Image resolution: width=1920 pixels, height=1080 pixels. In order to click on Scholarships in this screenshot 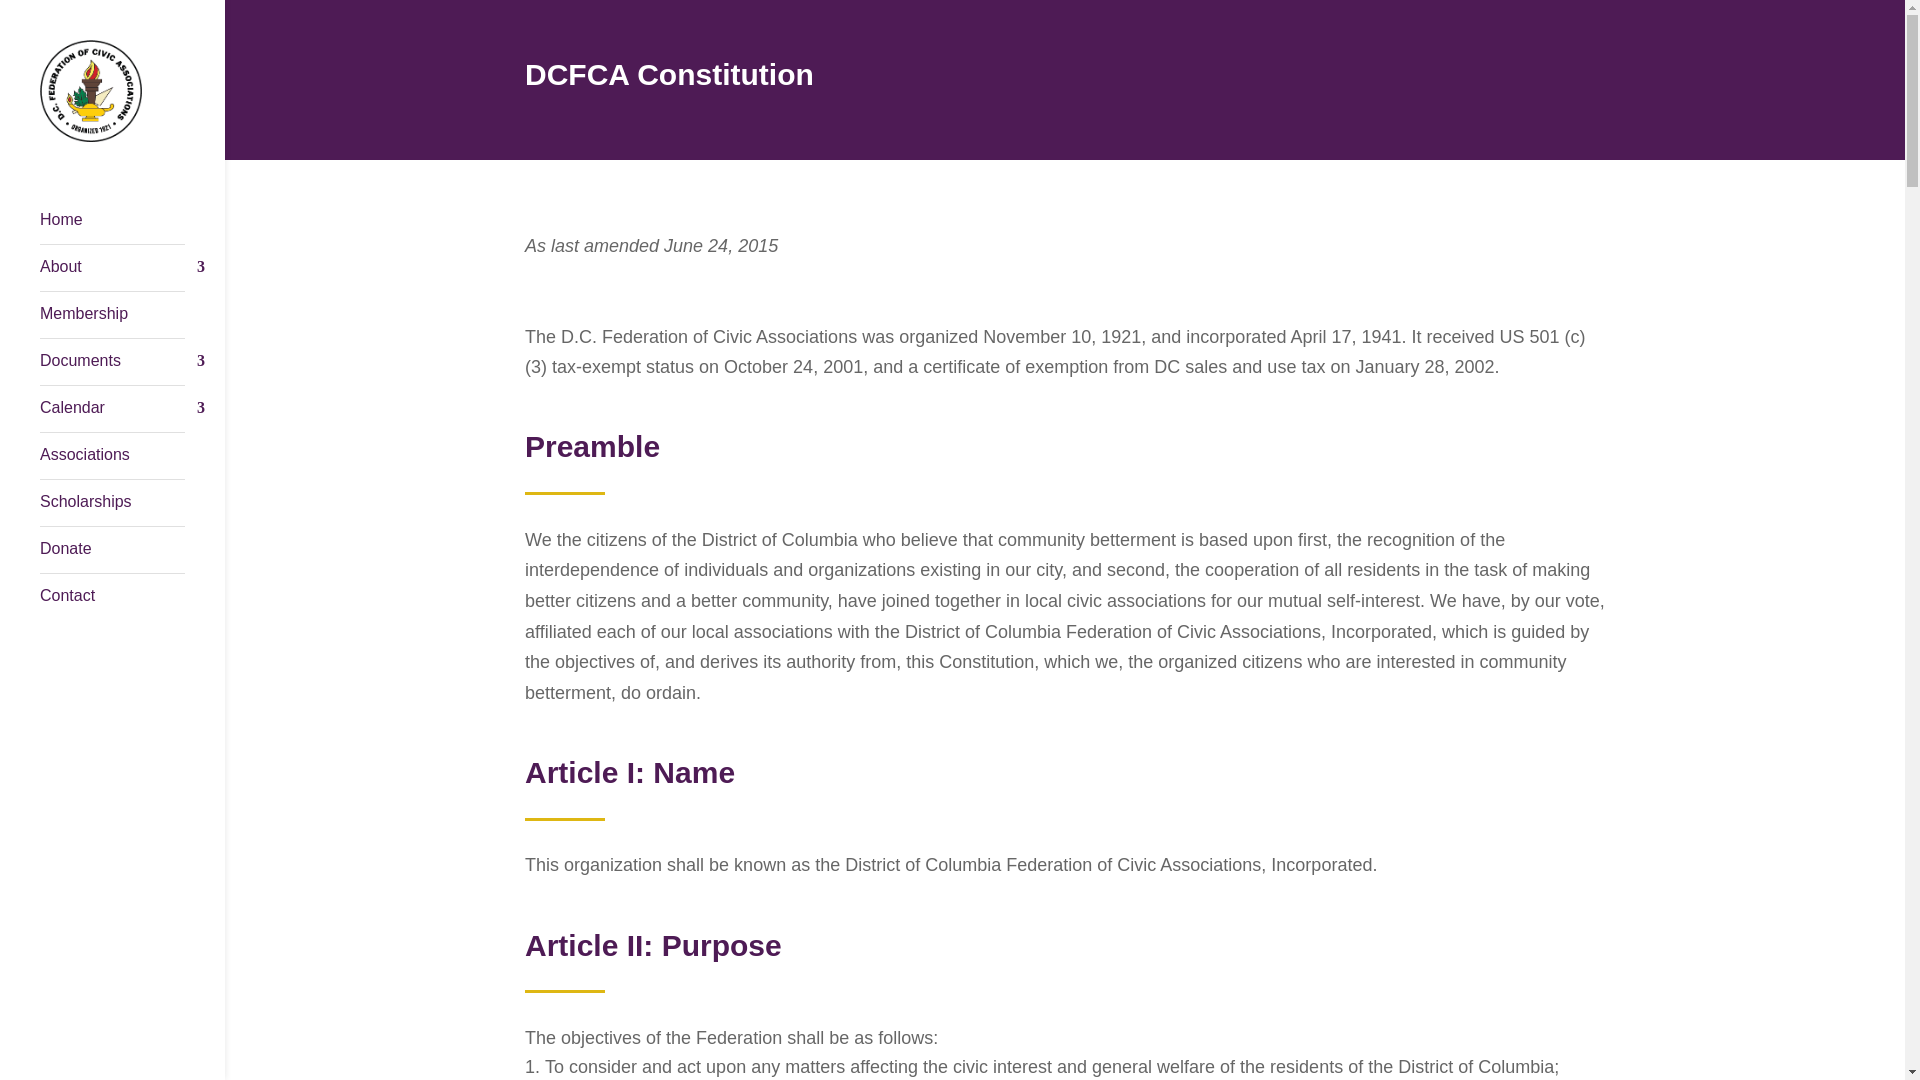, I will do `click(132, 508)`.